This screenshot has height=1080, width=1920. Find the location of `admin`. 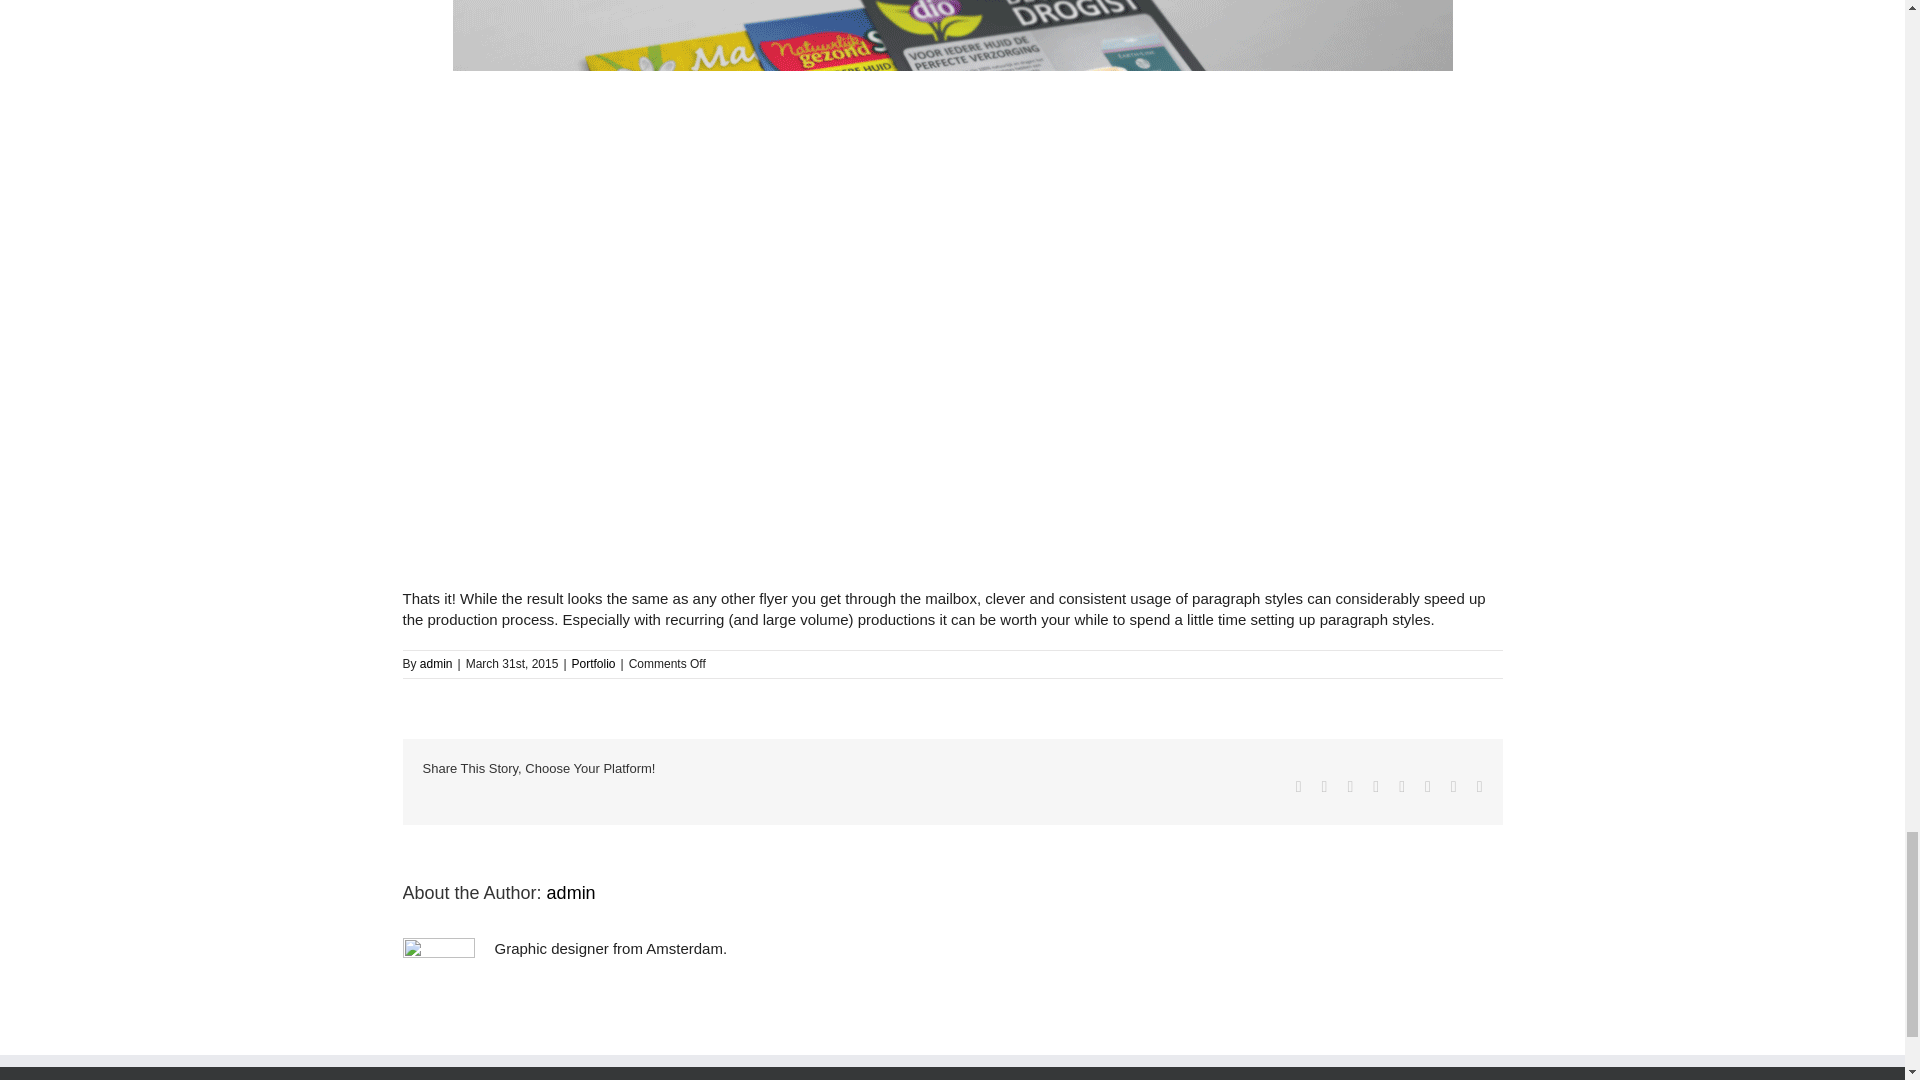

admin is located at coordinates (571, 892).